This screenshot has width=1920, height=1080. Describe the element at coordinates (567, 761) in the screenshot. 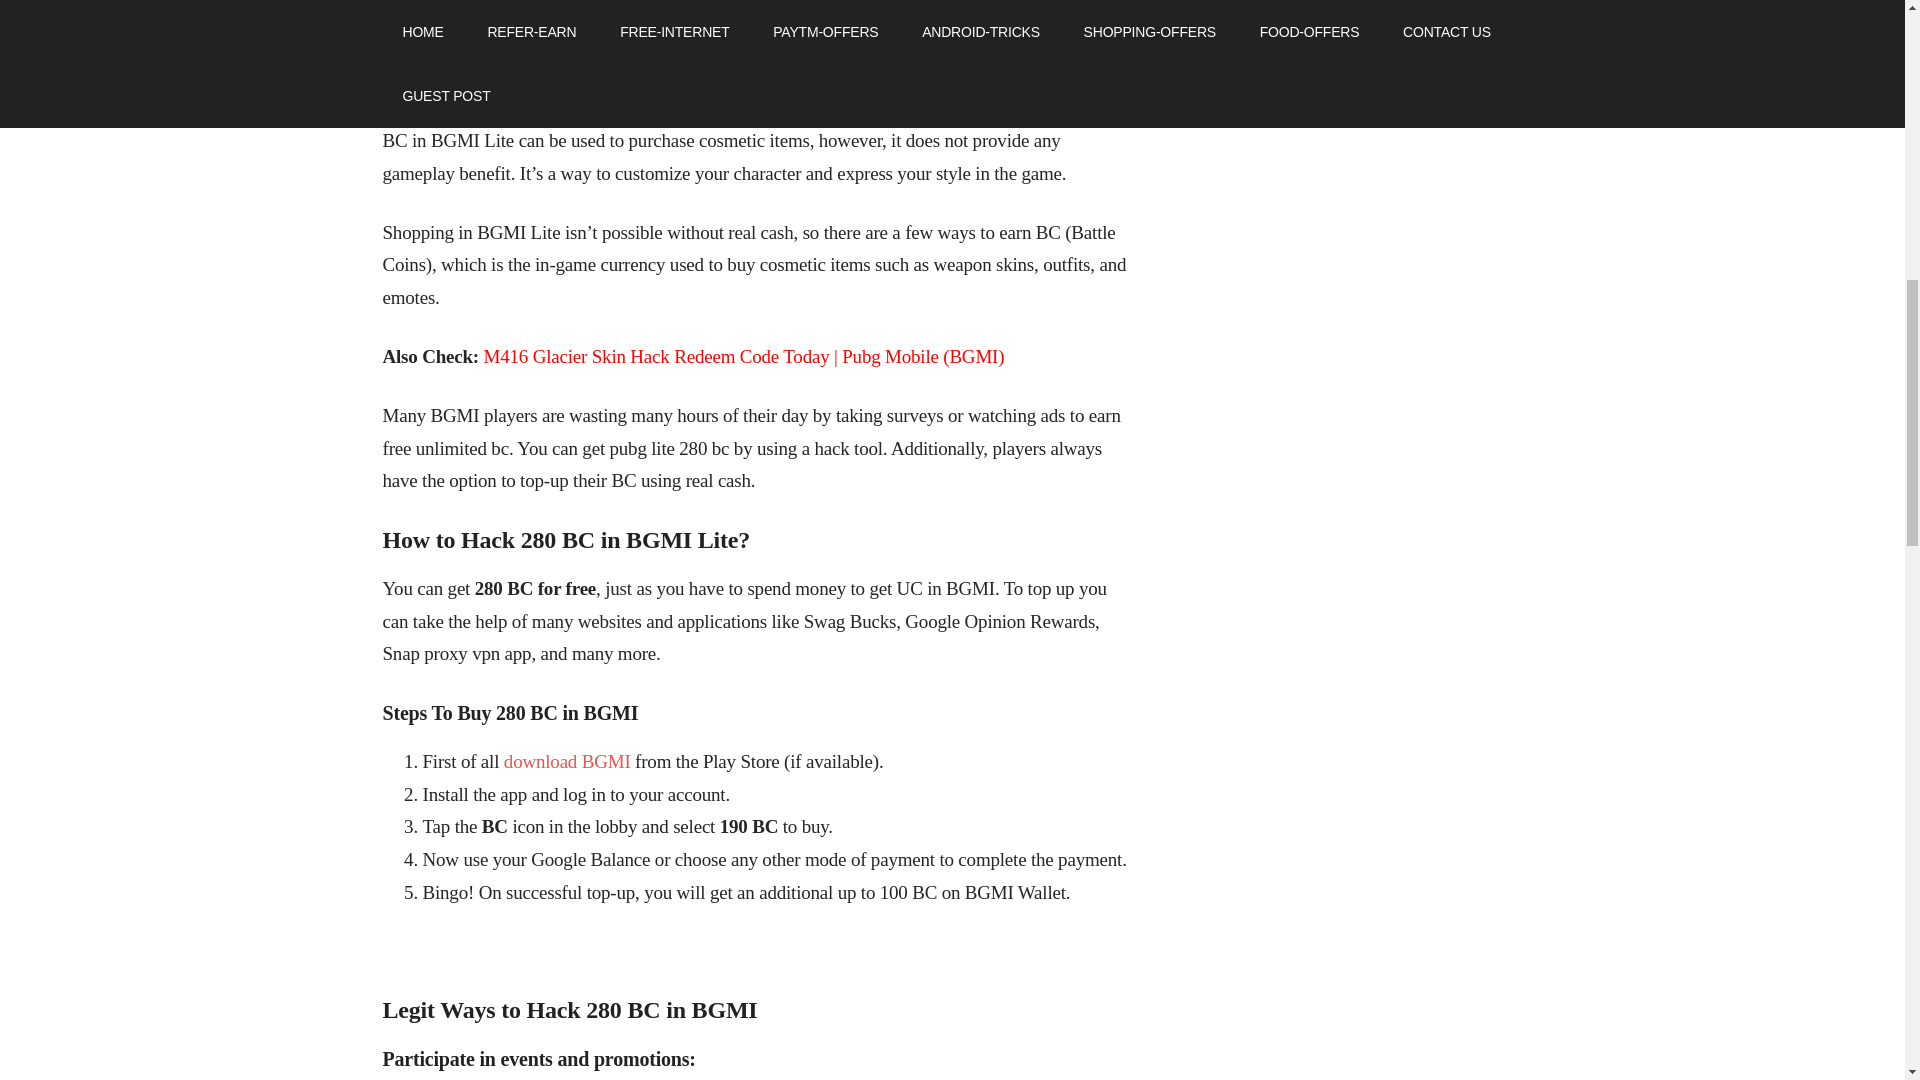

I see `download BGMI` at that location.